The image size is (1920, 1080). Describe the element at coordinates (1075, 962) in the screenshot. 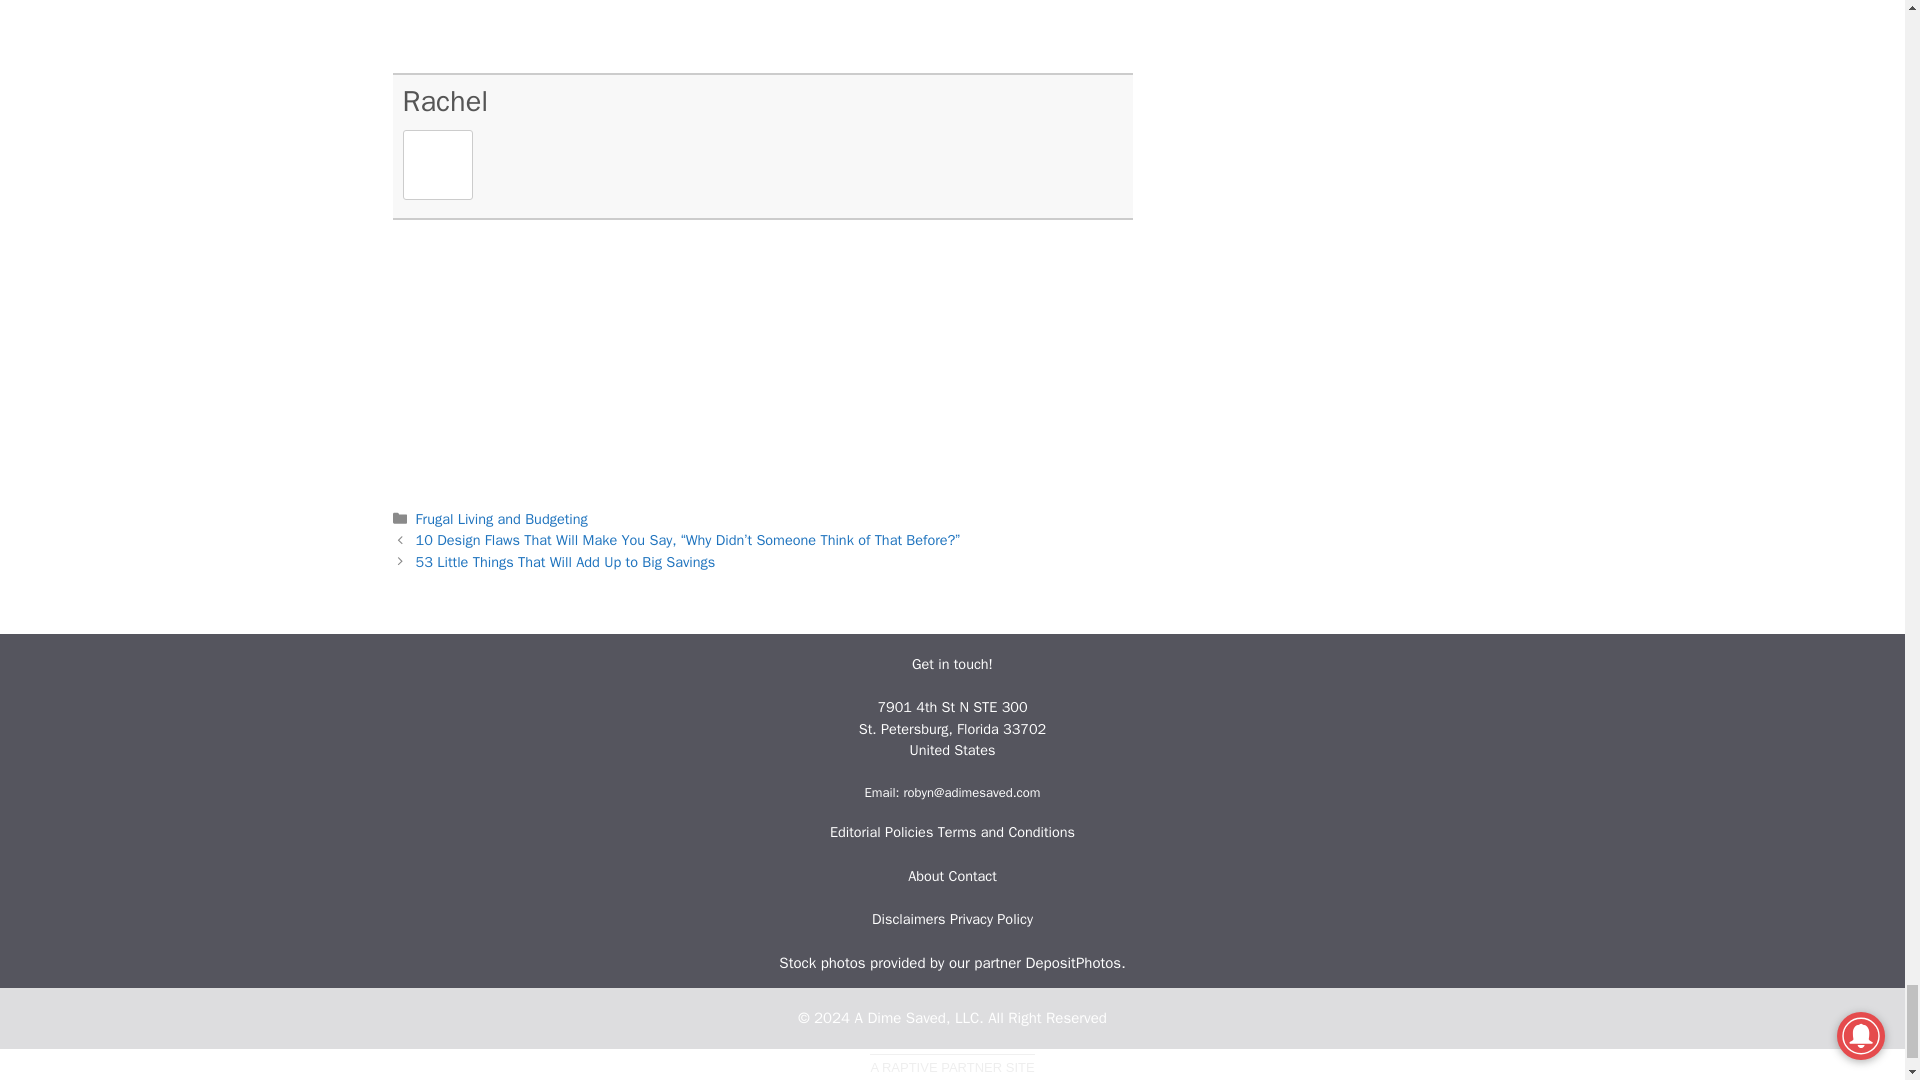

I see `DepositPhotos.` at that location.